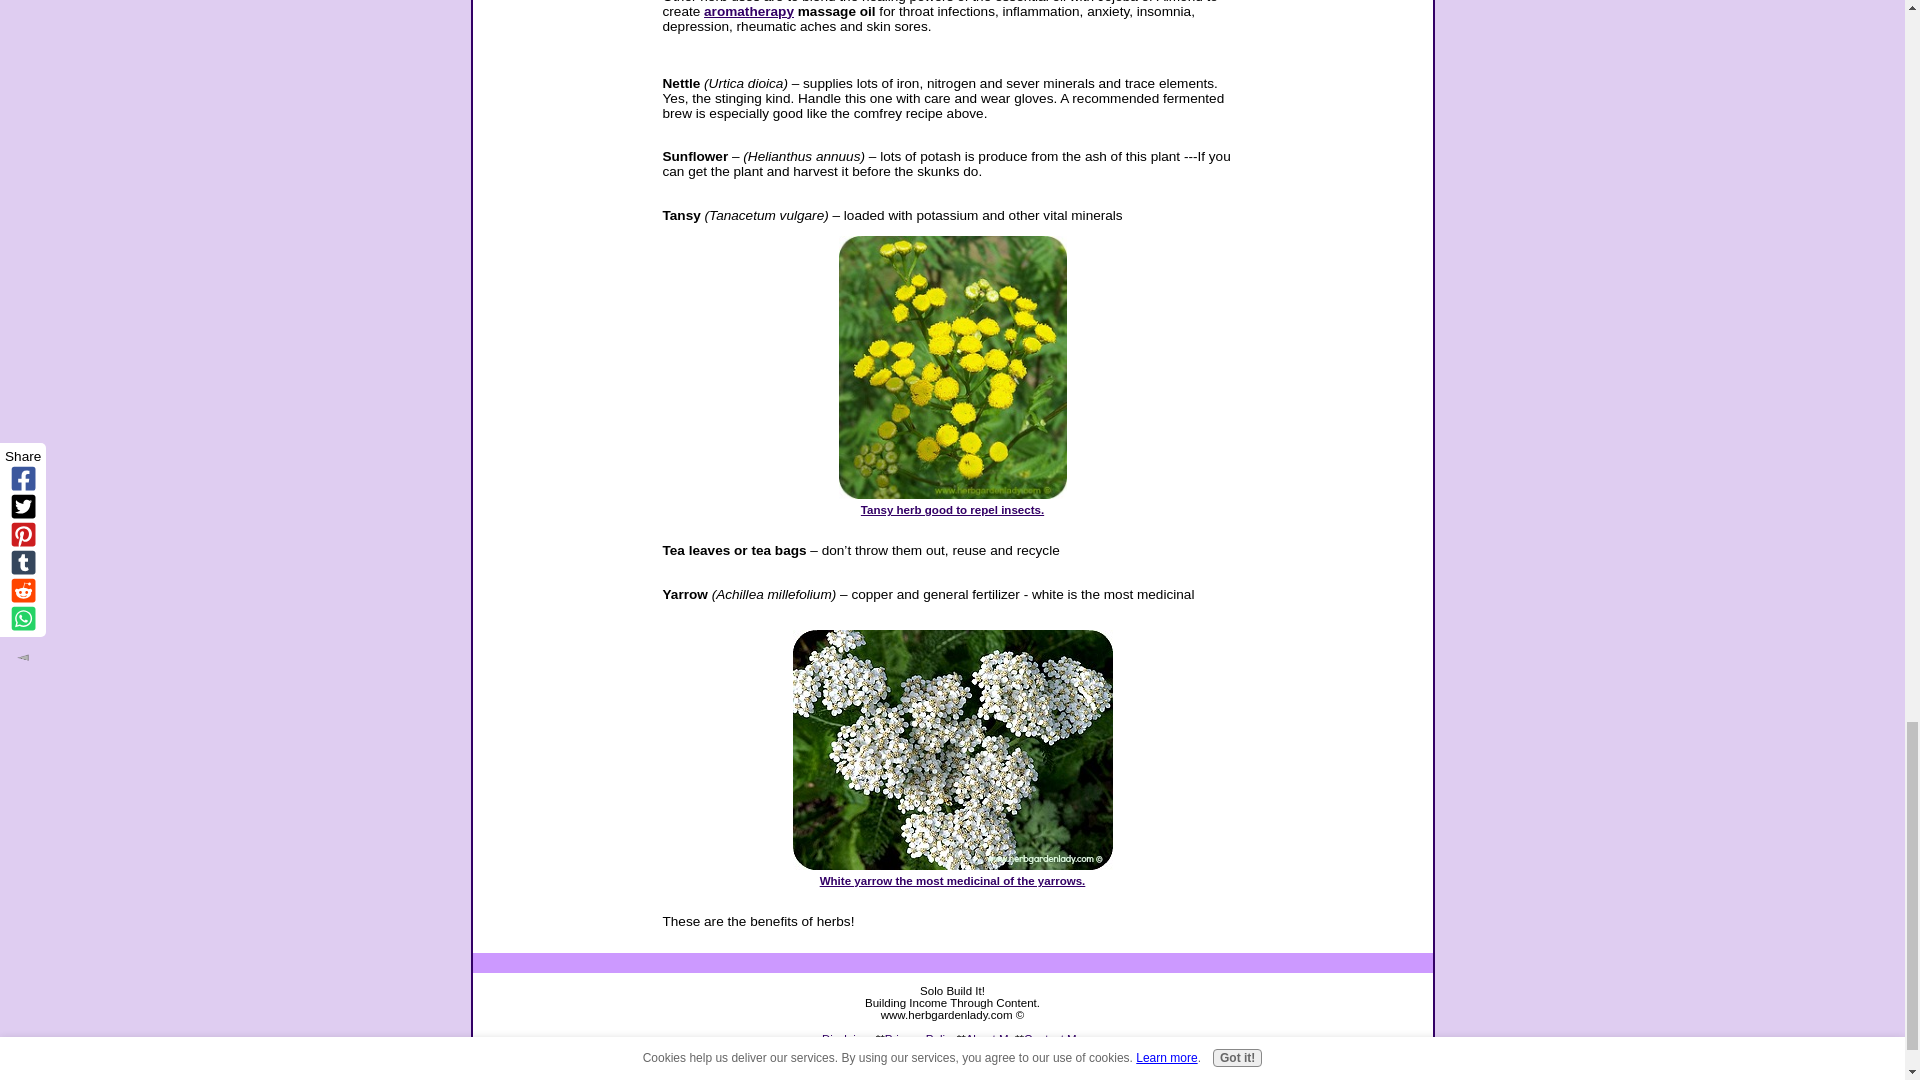 Image resolution: width=1920 pixels, height=1080 pixels. I want to click on White yarrow the most medicinal of the yarrows., so click(952, 873).